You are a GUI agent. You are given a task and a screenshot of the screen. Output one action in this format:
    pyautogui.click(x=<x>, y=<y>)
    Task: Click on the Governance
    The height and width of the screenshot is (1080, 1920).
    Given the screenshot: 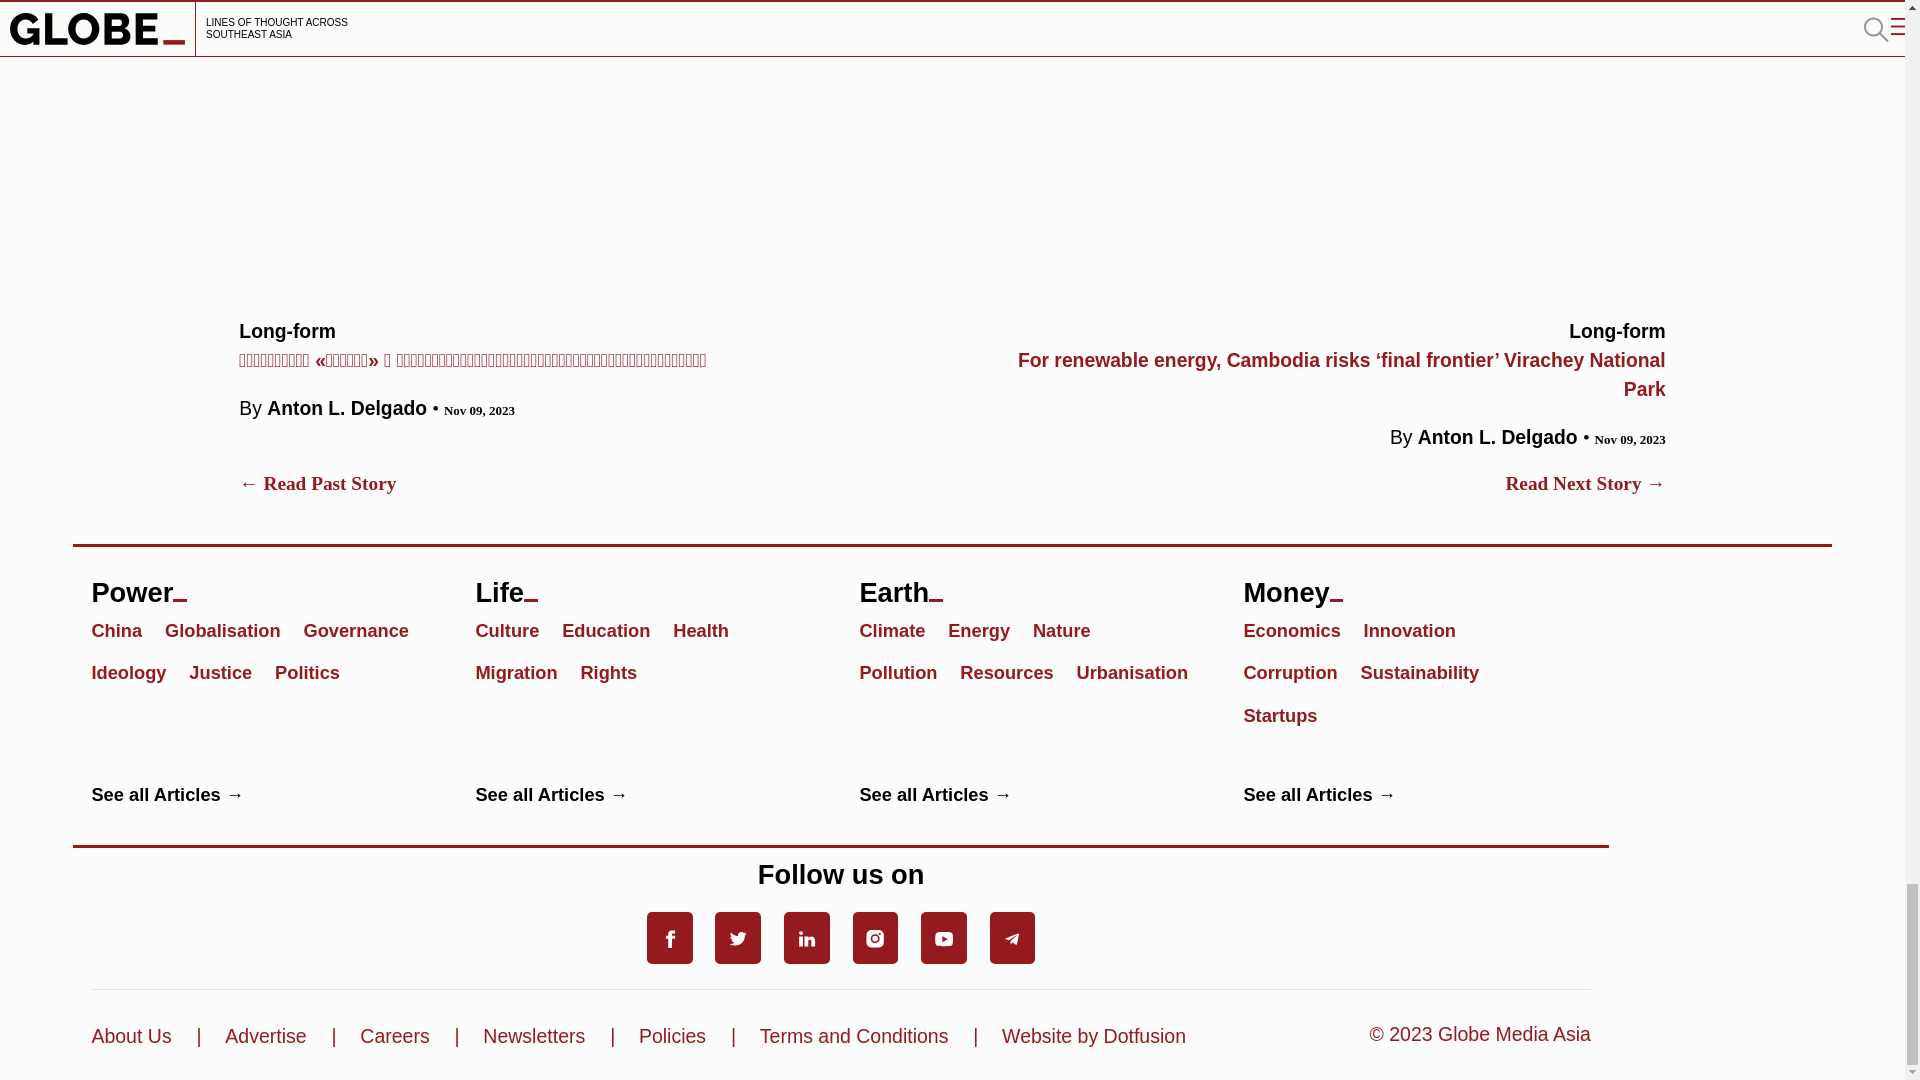 What is the action you would take?
    pyautogui.click(x=364, y=629)
    